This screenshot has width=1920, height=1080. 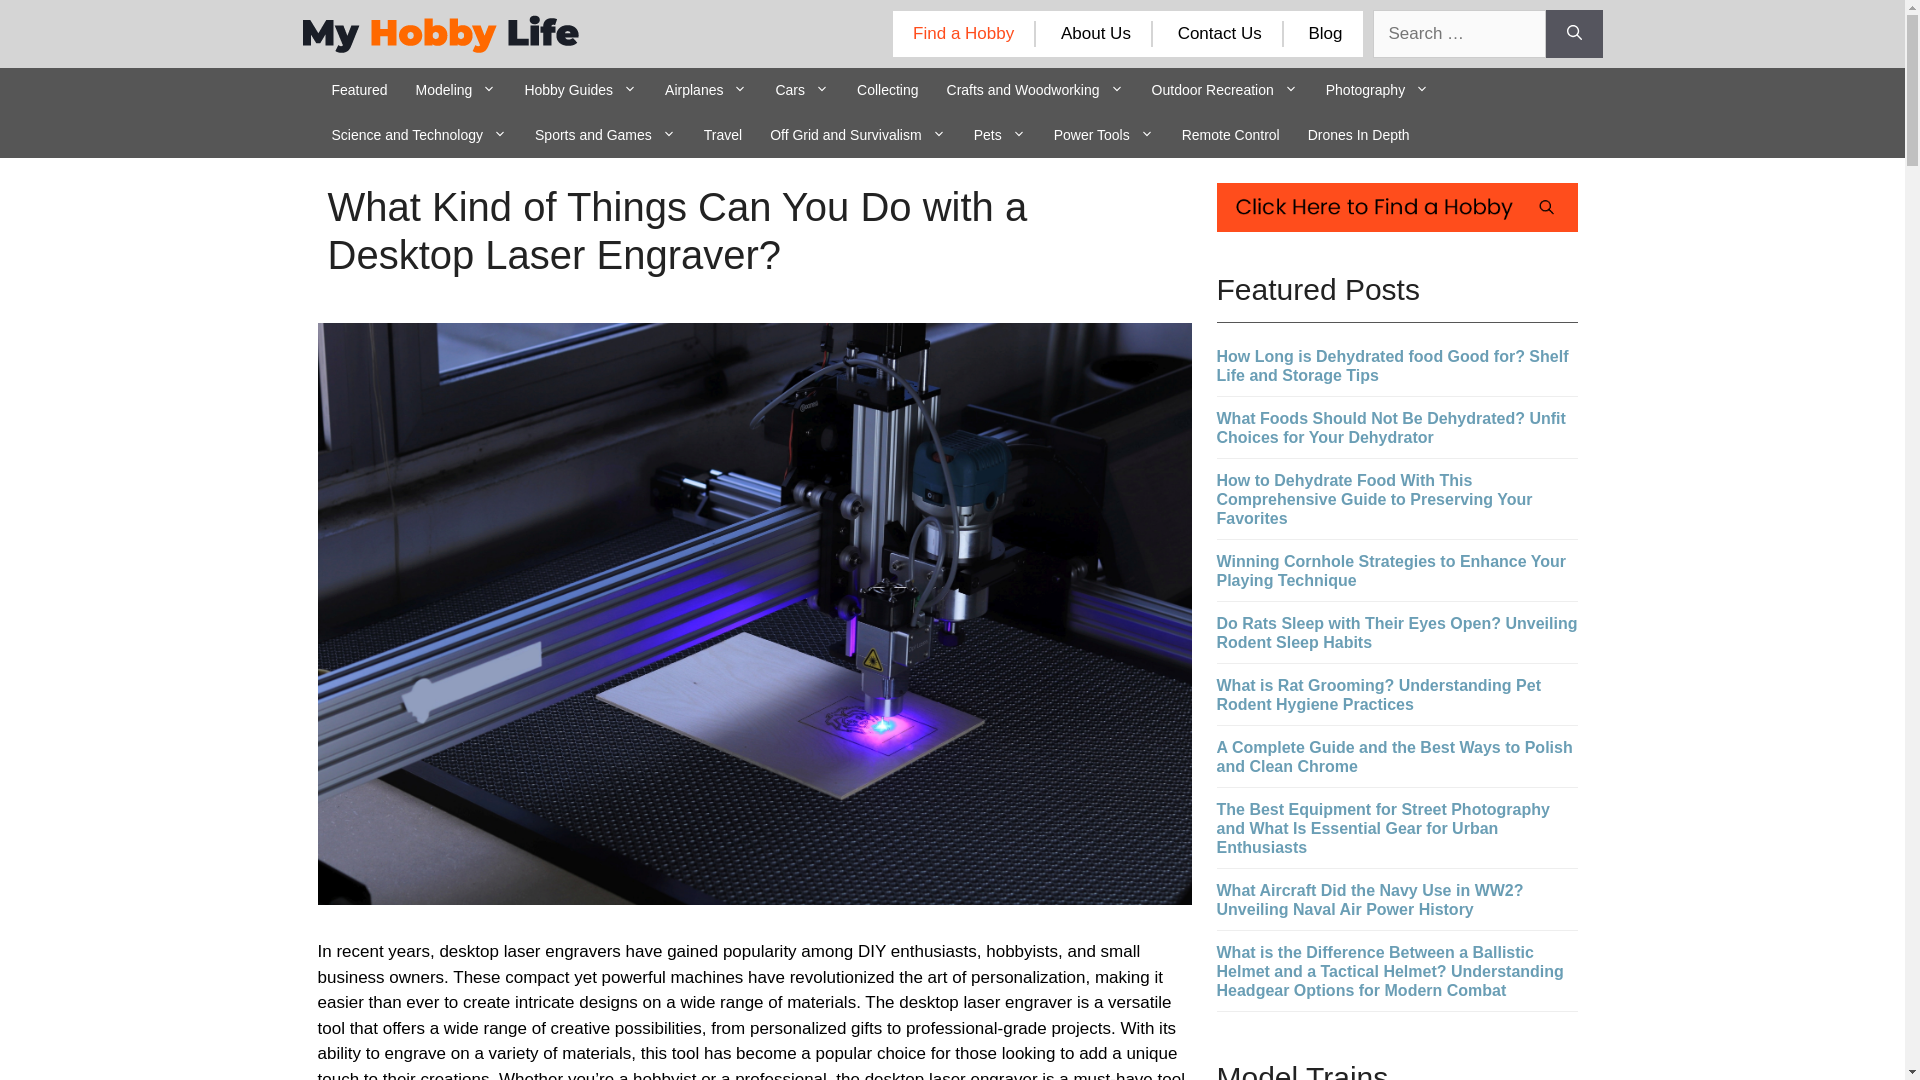 I want to click on Find a Hobby, so click(x=963, y=33).